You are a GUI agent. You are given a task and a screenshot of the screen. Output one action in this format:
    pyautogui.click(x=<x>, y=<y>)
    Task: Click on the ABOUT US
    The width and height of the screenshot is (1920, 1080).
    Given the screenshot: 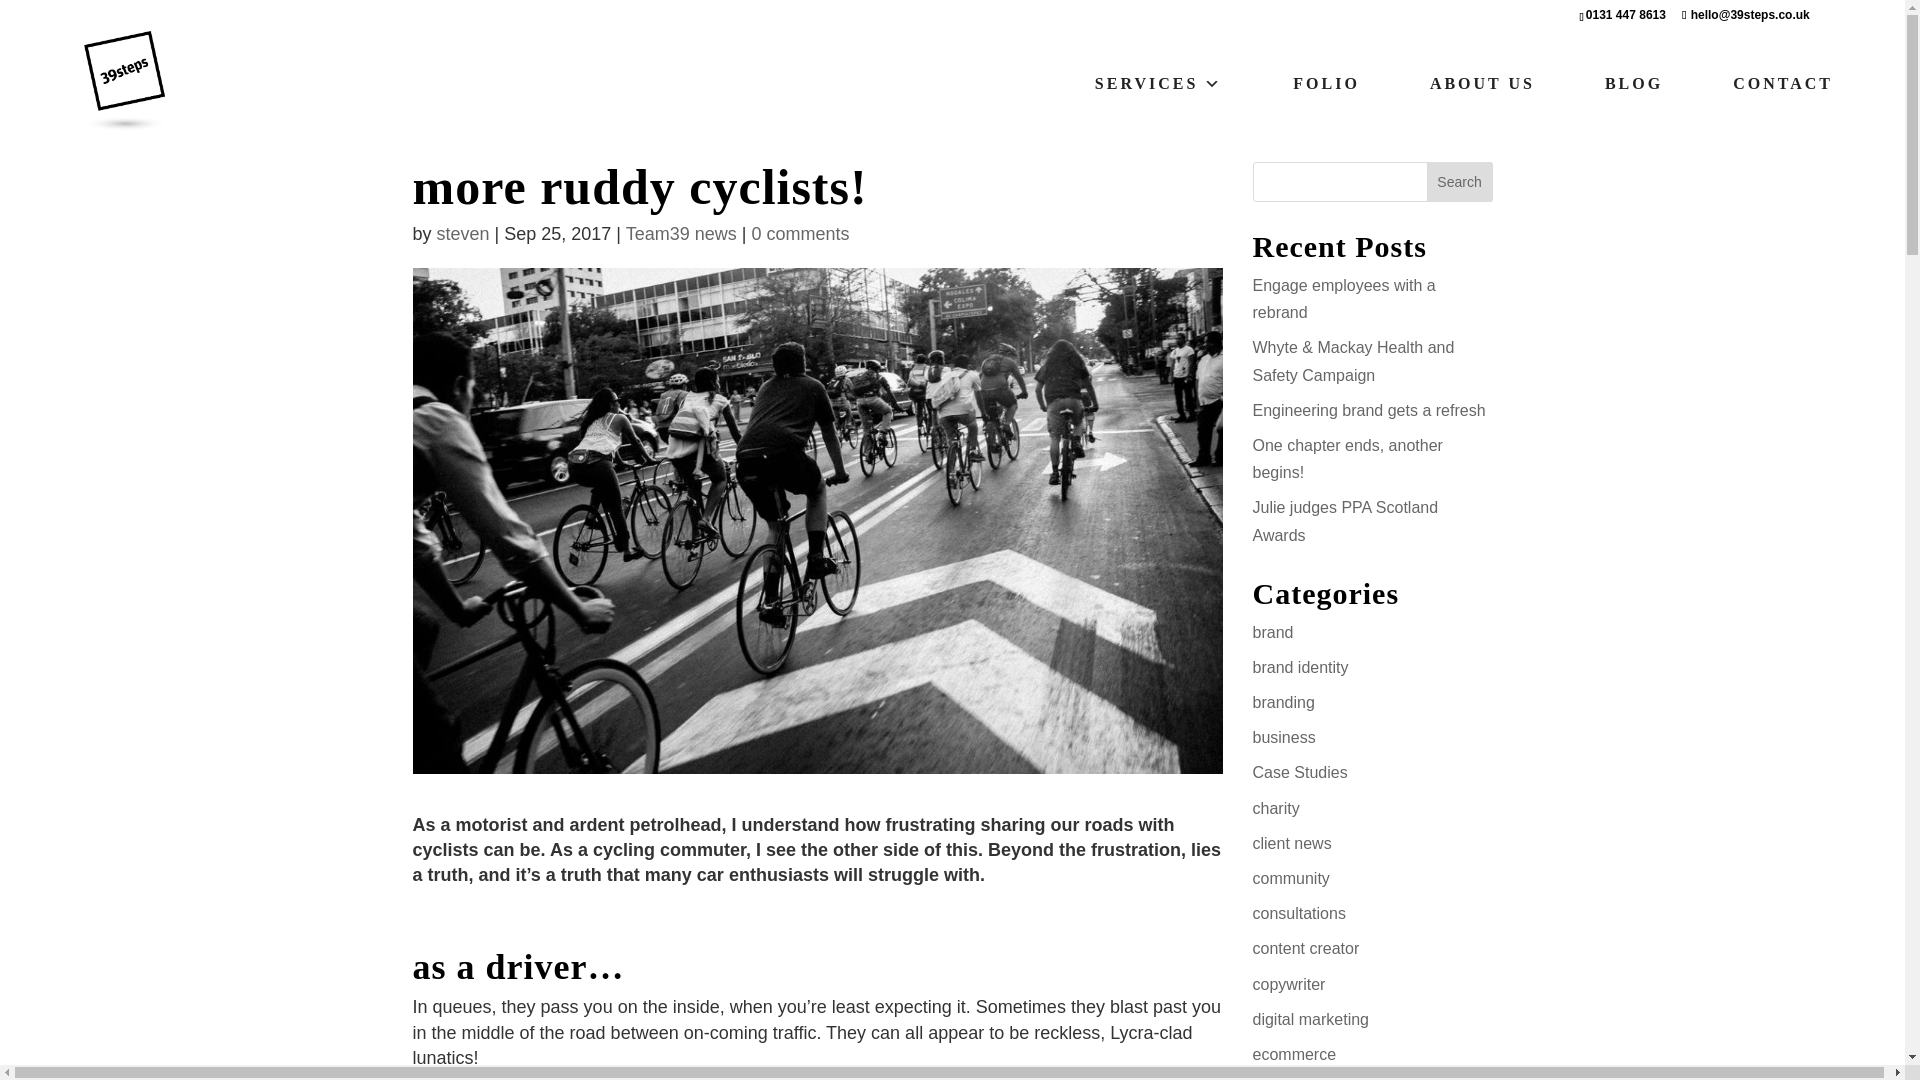 What is the action you would take?
    pyautogui.click(x=1482, y=83)
    